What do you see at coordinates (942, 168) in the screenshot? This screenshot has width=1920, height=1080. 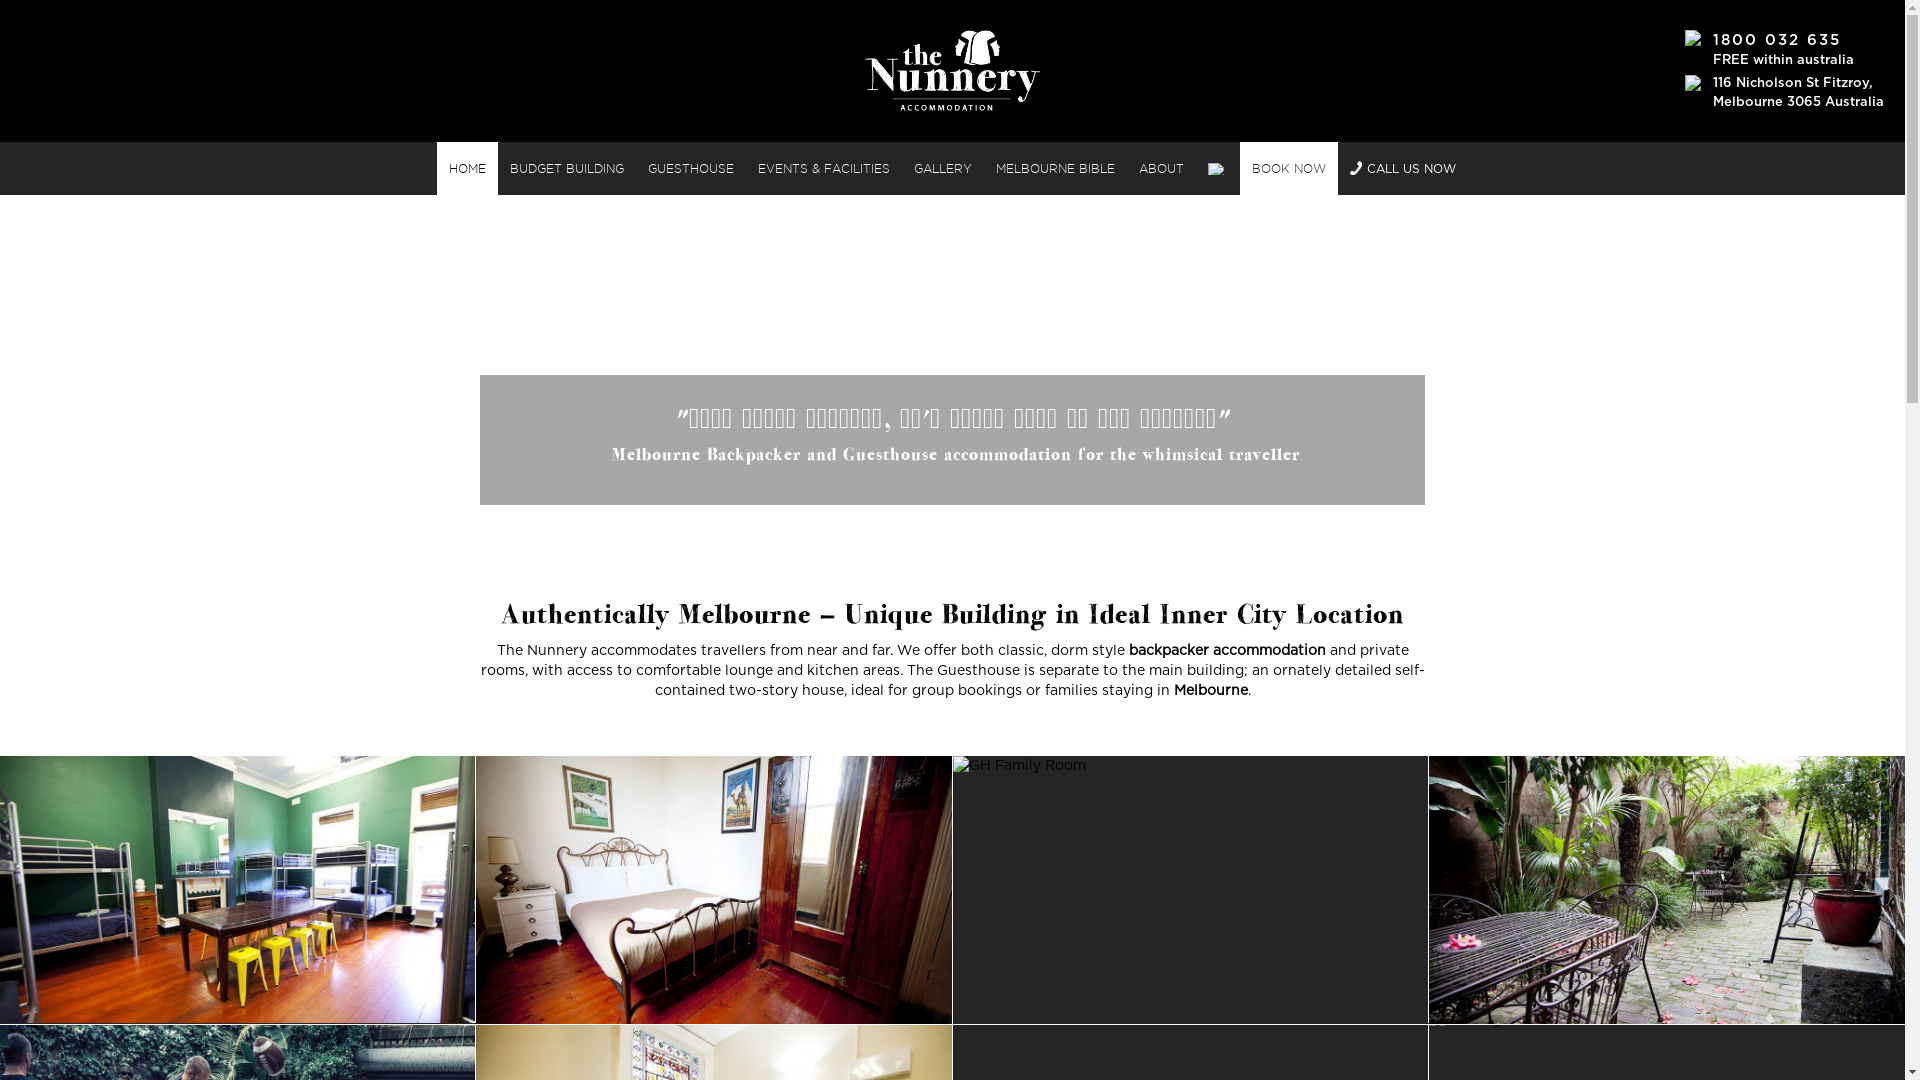 I see `GALLERY` at bounding box center [942, 168].